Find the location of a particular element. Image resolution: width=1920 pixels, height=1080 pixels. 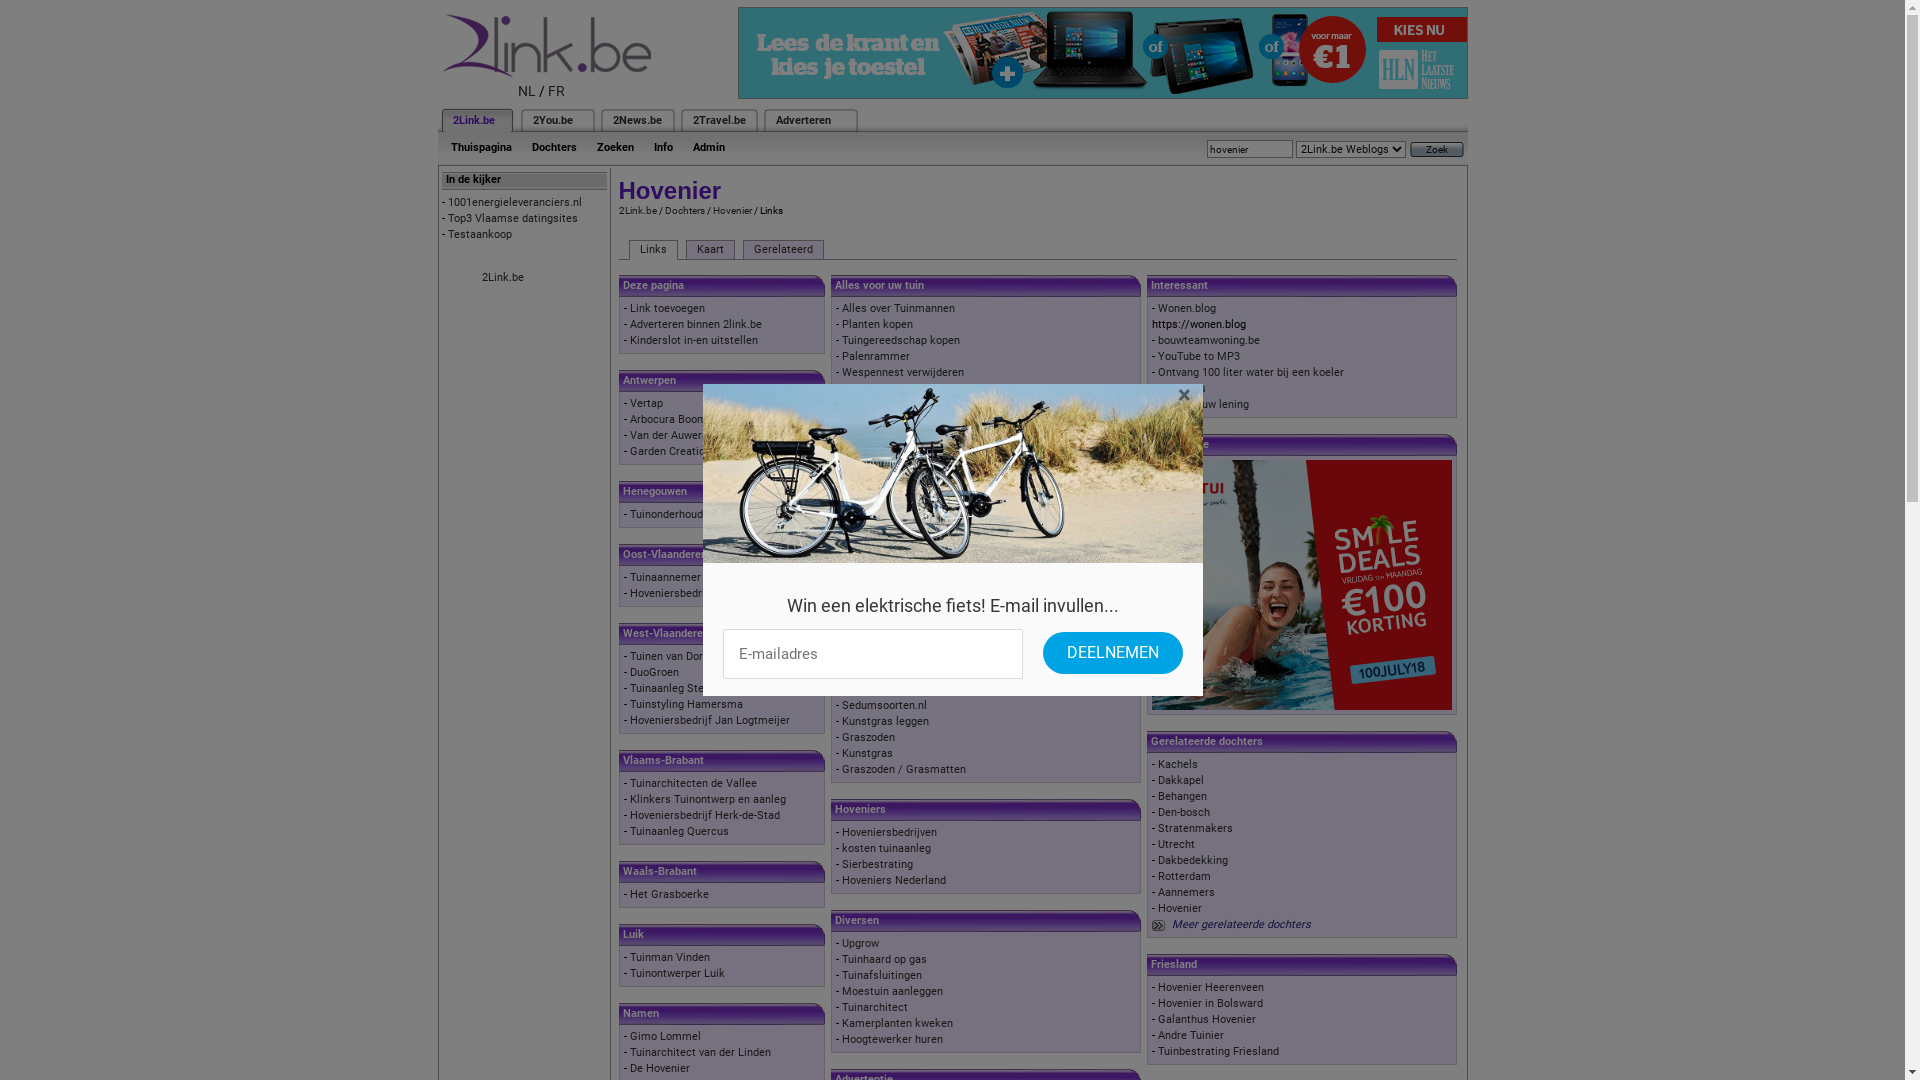

Hoveniersbedrijven is located at coordinates (890, 832).